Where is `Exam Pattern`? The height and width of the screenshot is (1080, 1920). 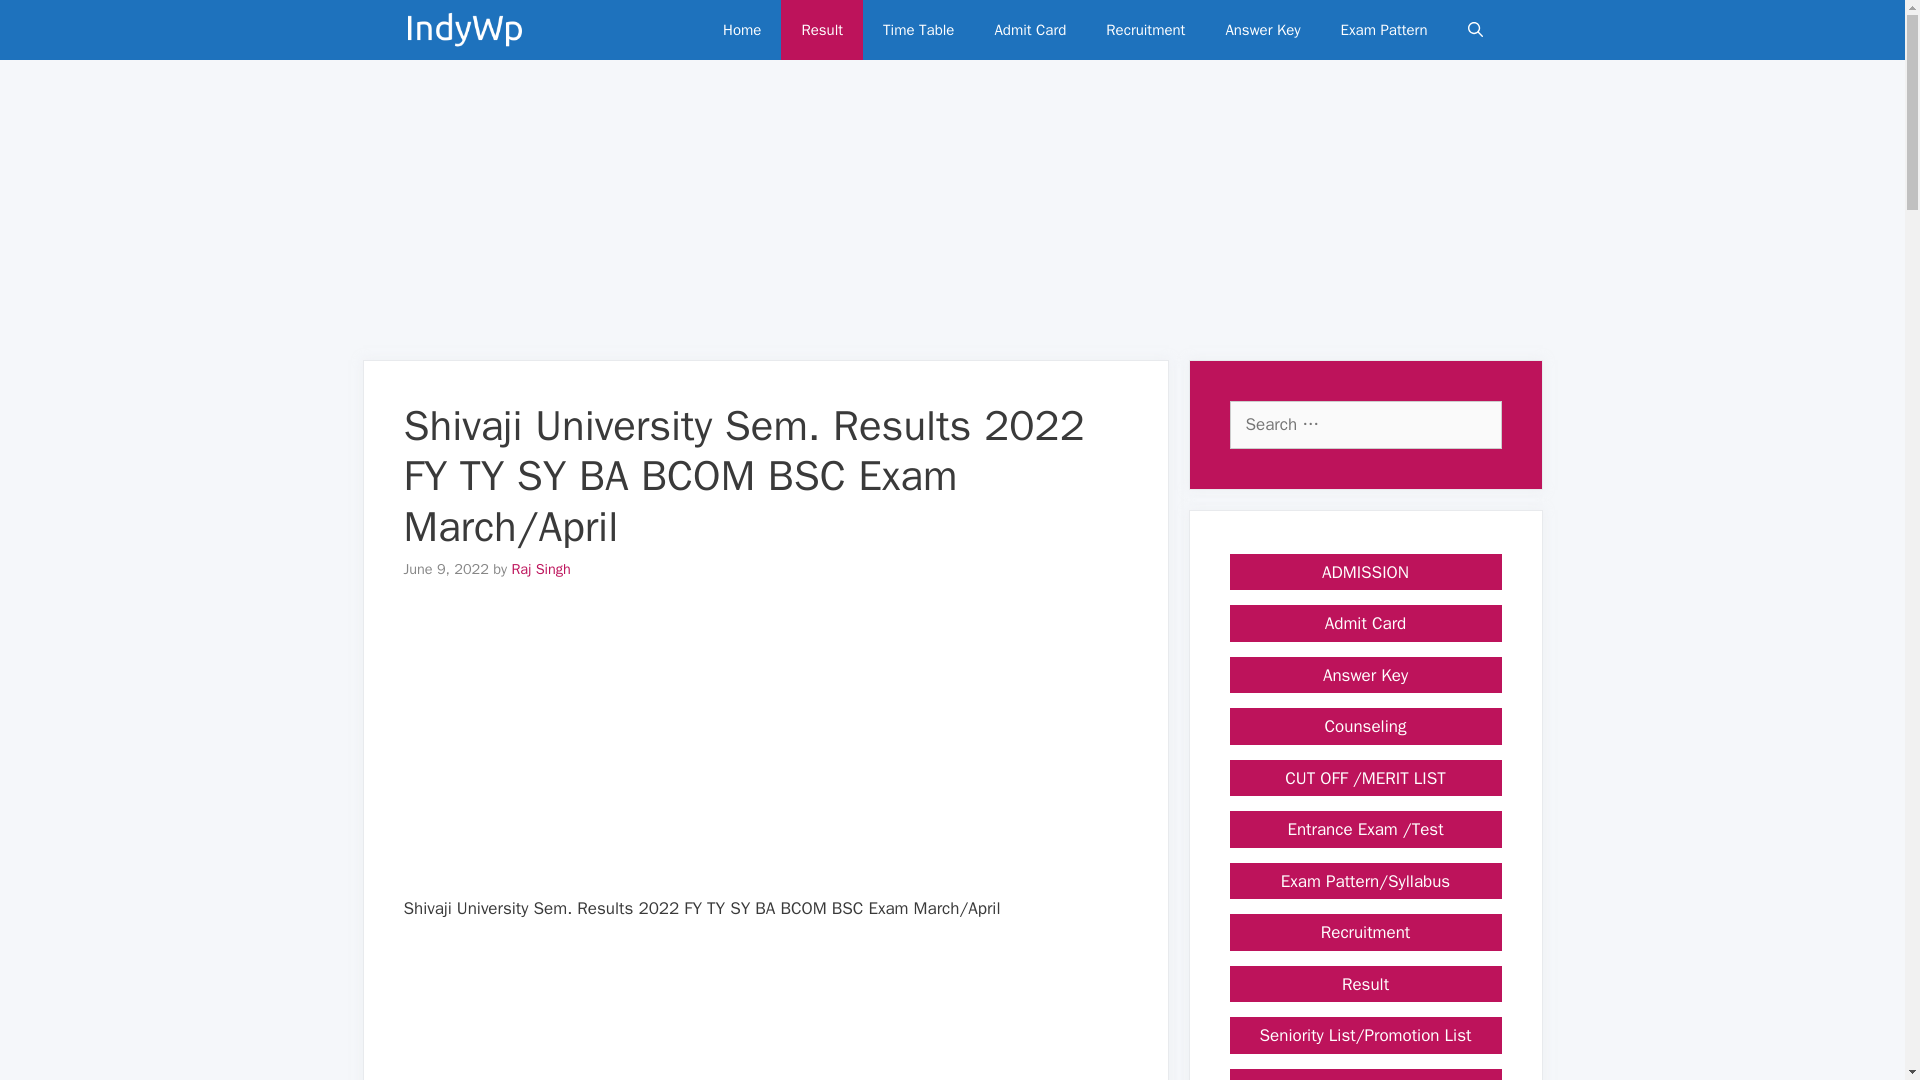 Exam Pattern is located at coordinates (1384, 30).